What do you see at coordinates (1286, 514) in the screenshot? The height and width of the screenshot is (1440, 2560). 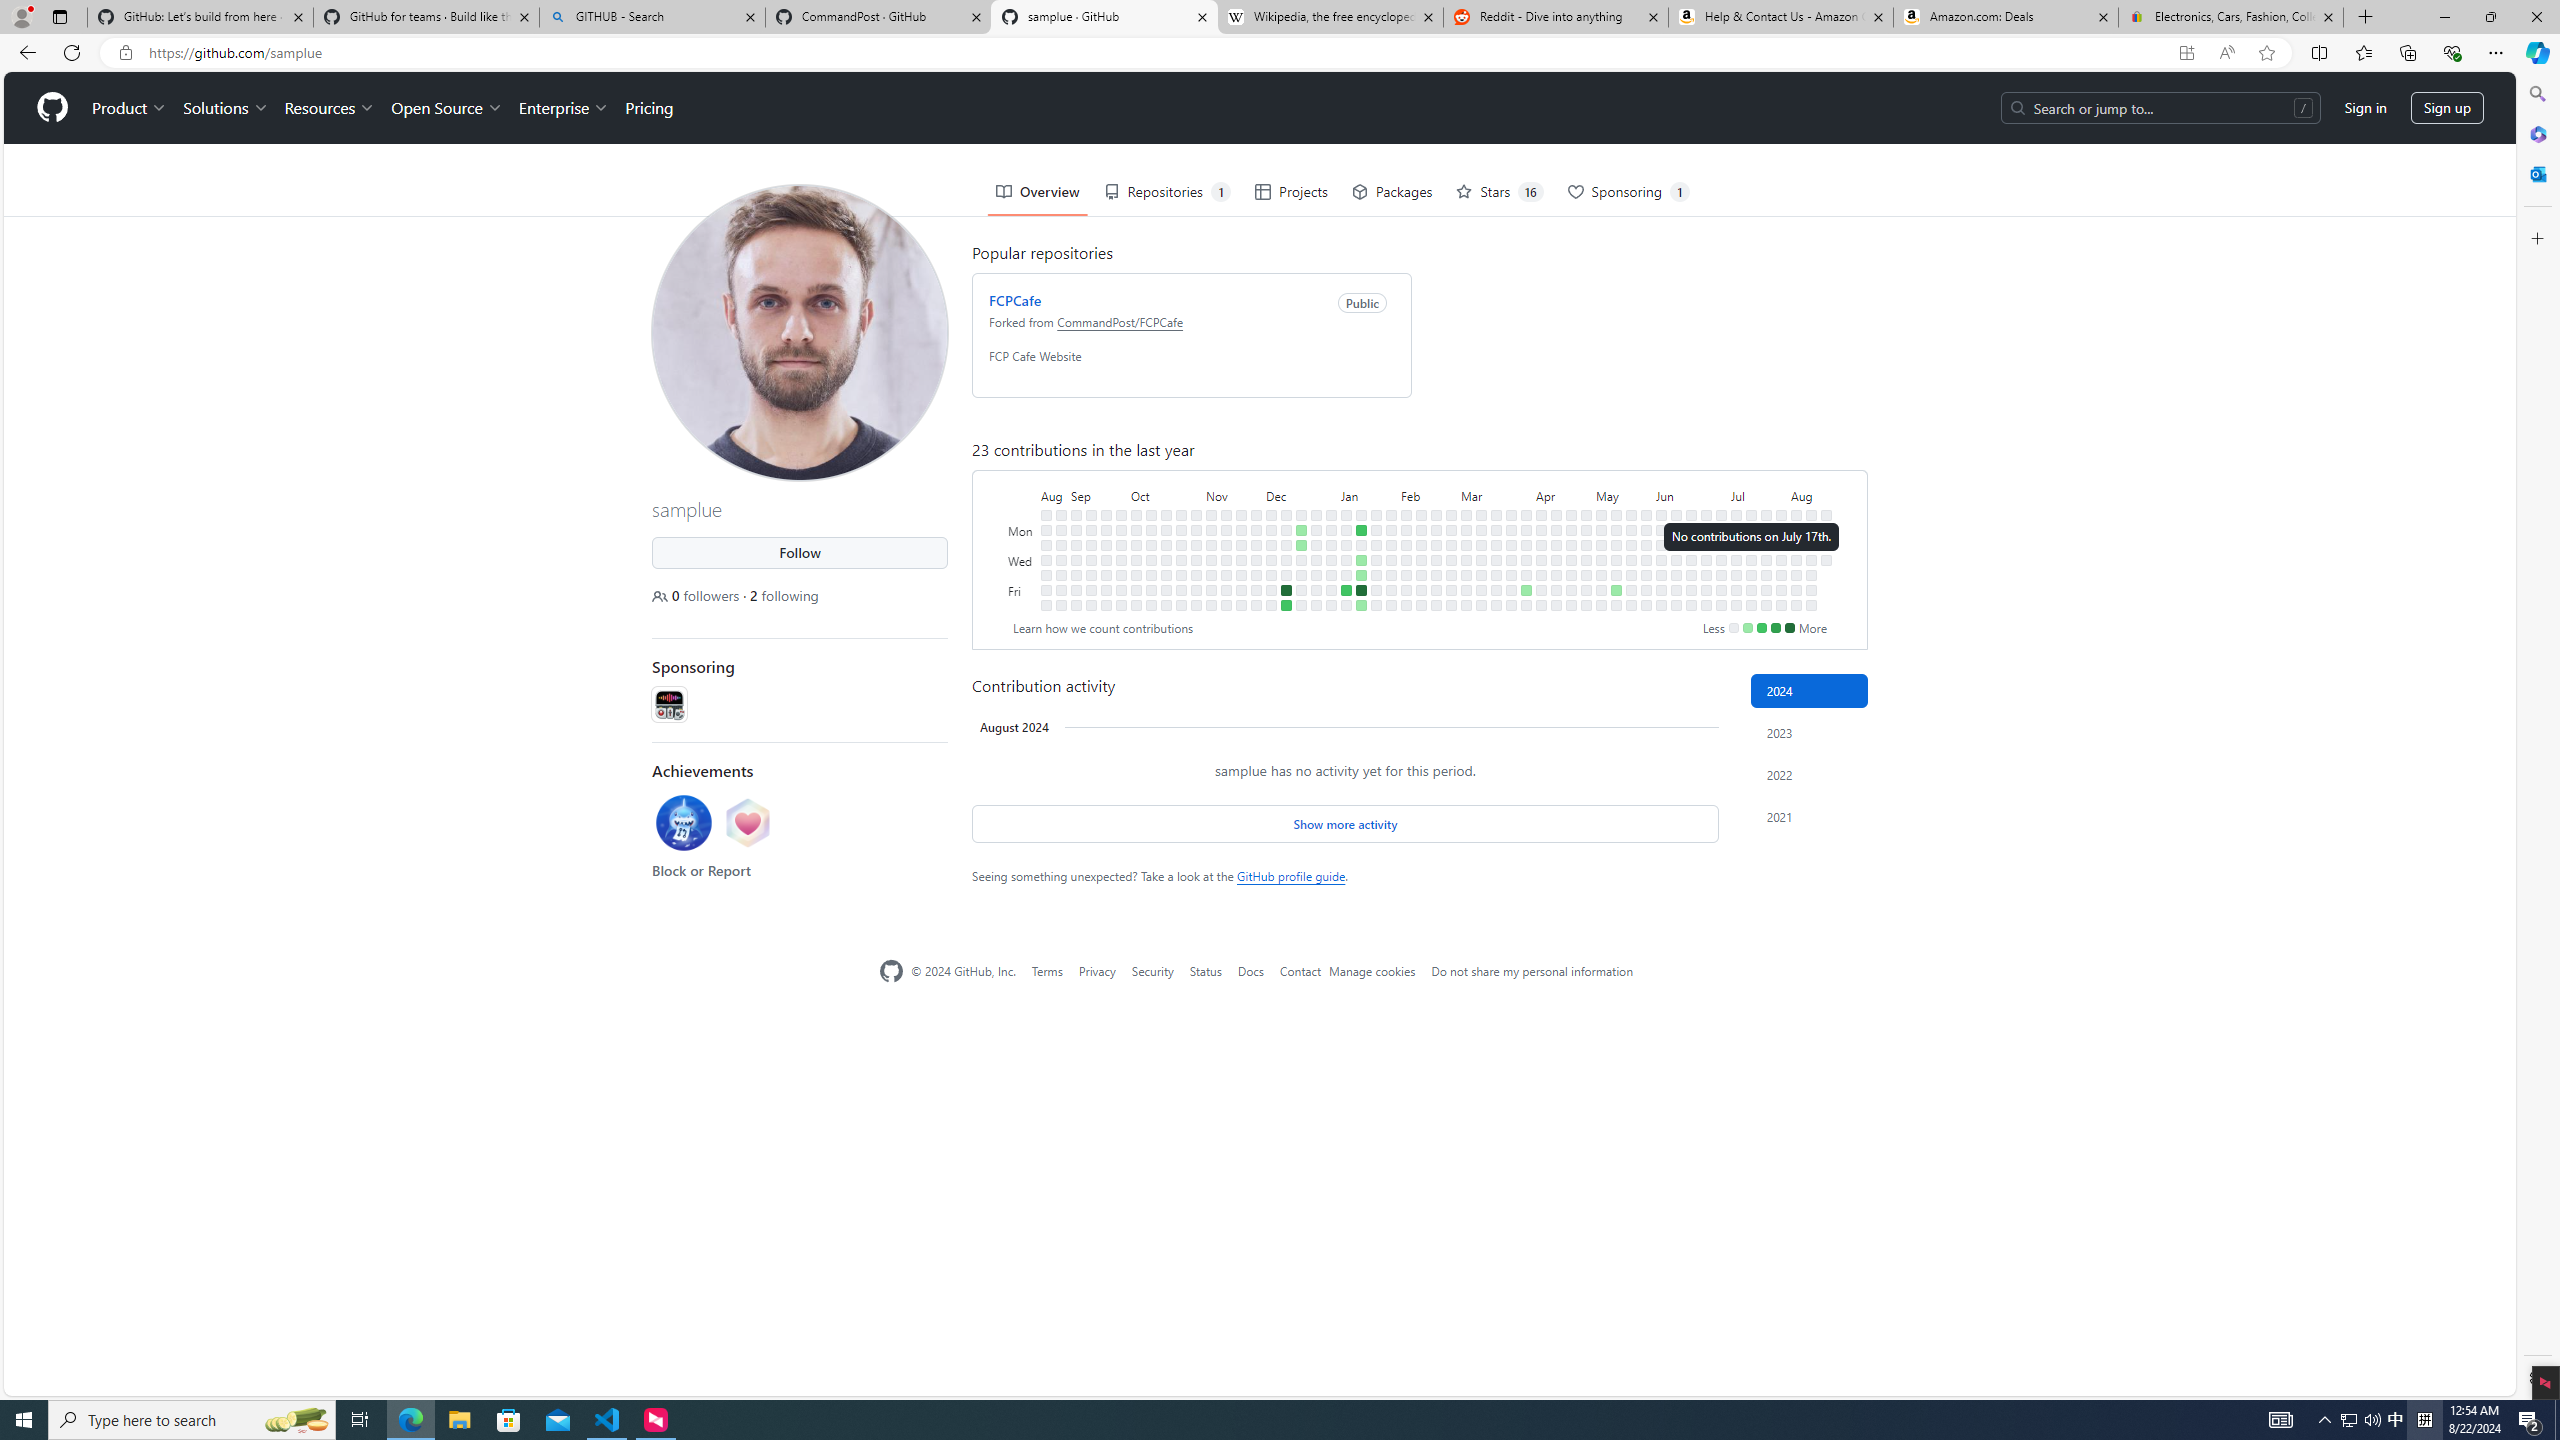 I see `No contributions on December 10th.` at bounding box center [1286, 514].